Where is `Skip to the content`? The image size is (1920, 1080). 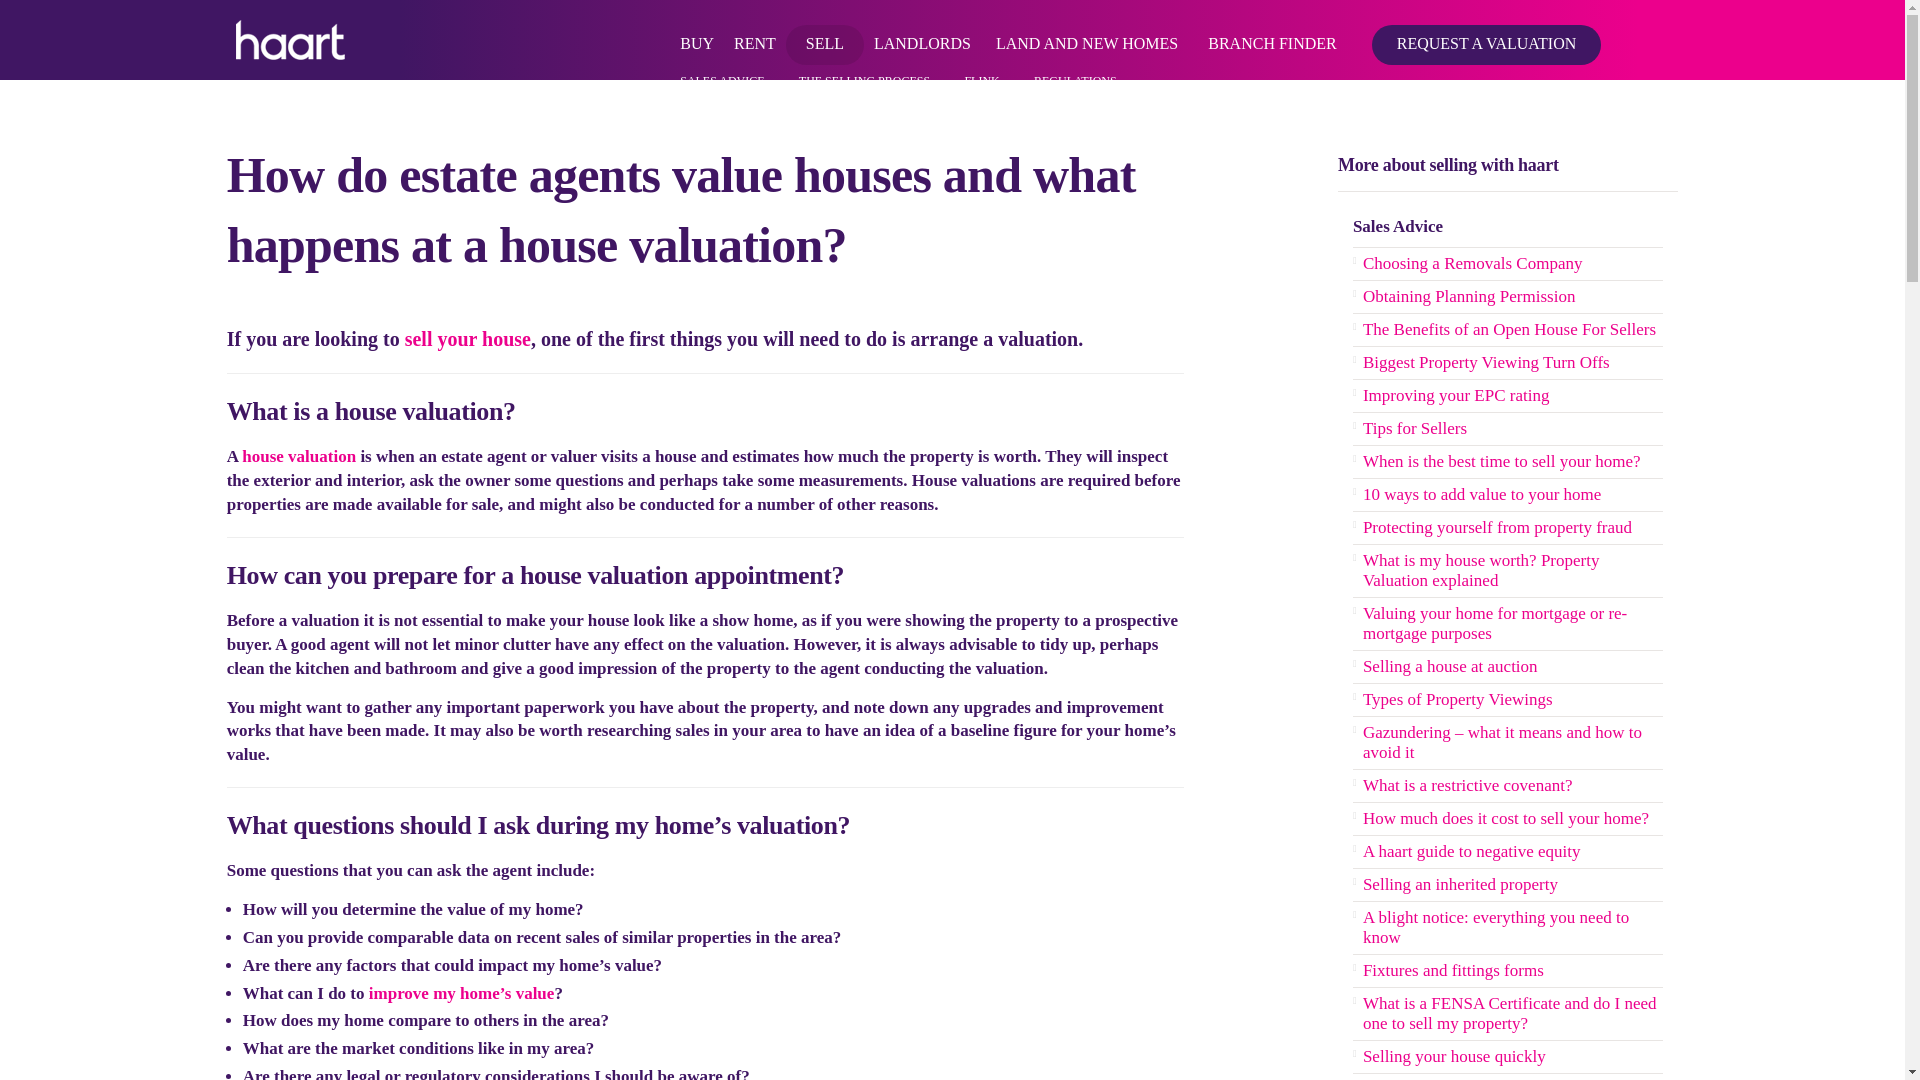
Skip to the content is located at coordinates (950, 16).